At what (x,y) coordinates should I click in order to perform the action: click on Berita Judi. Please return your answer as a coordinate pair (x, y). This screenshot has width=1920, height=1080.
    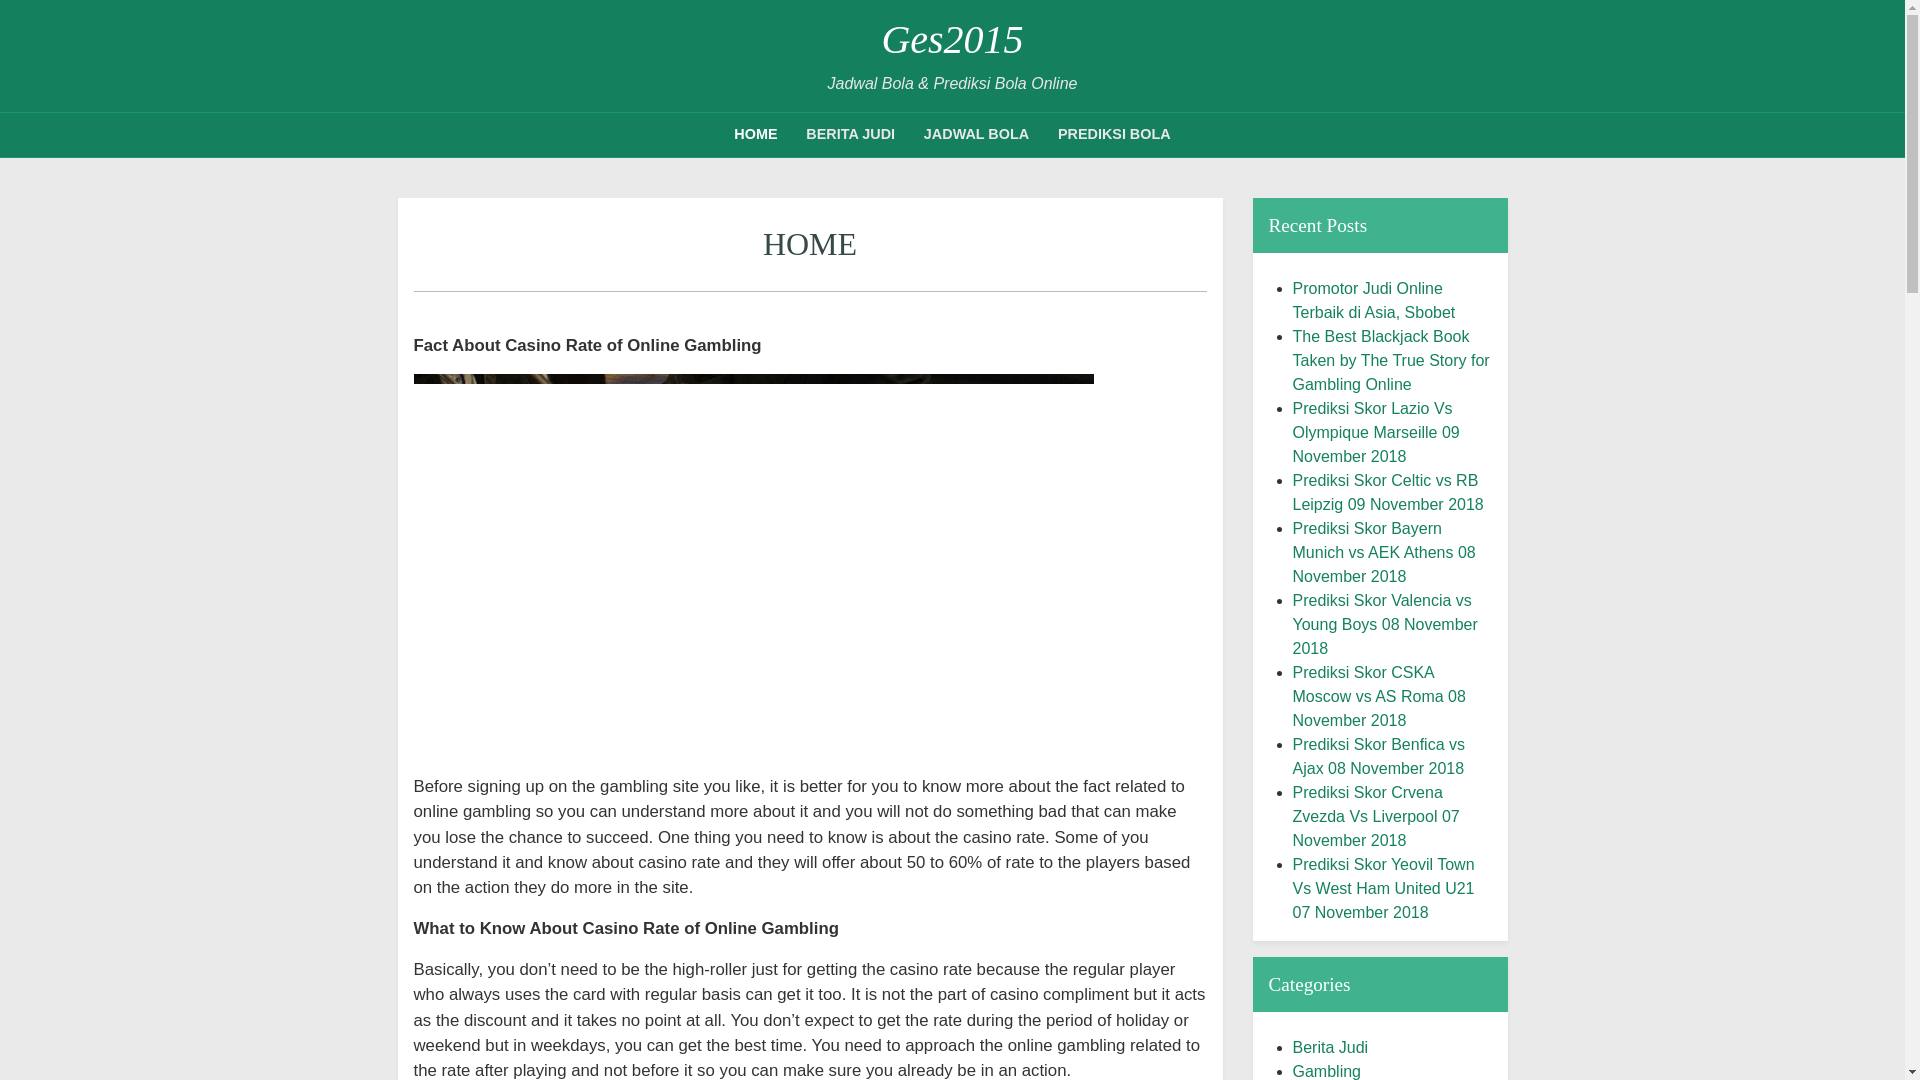
    Looking at the image, I should click on (850, 134).